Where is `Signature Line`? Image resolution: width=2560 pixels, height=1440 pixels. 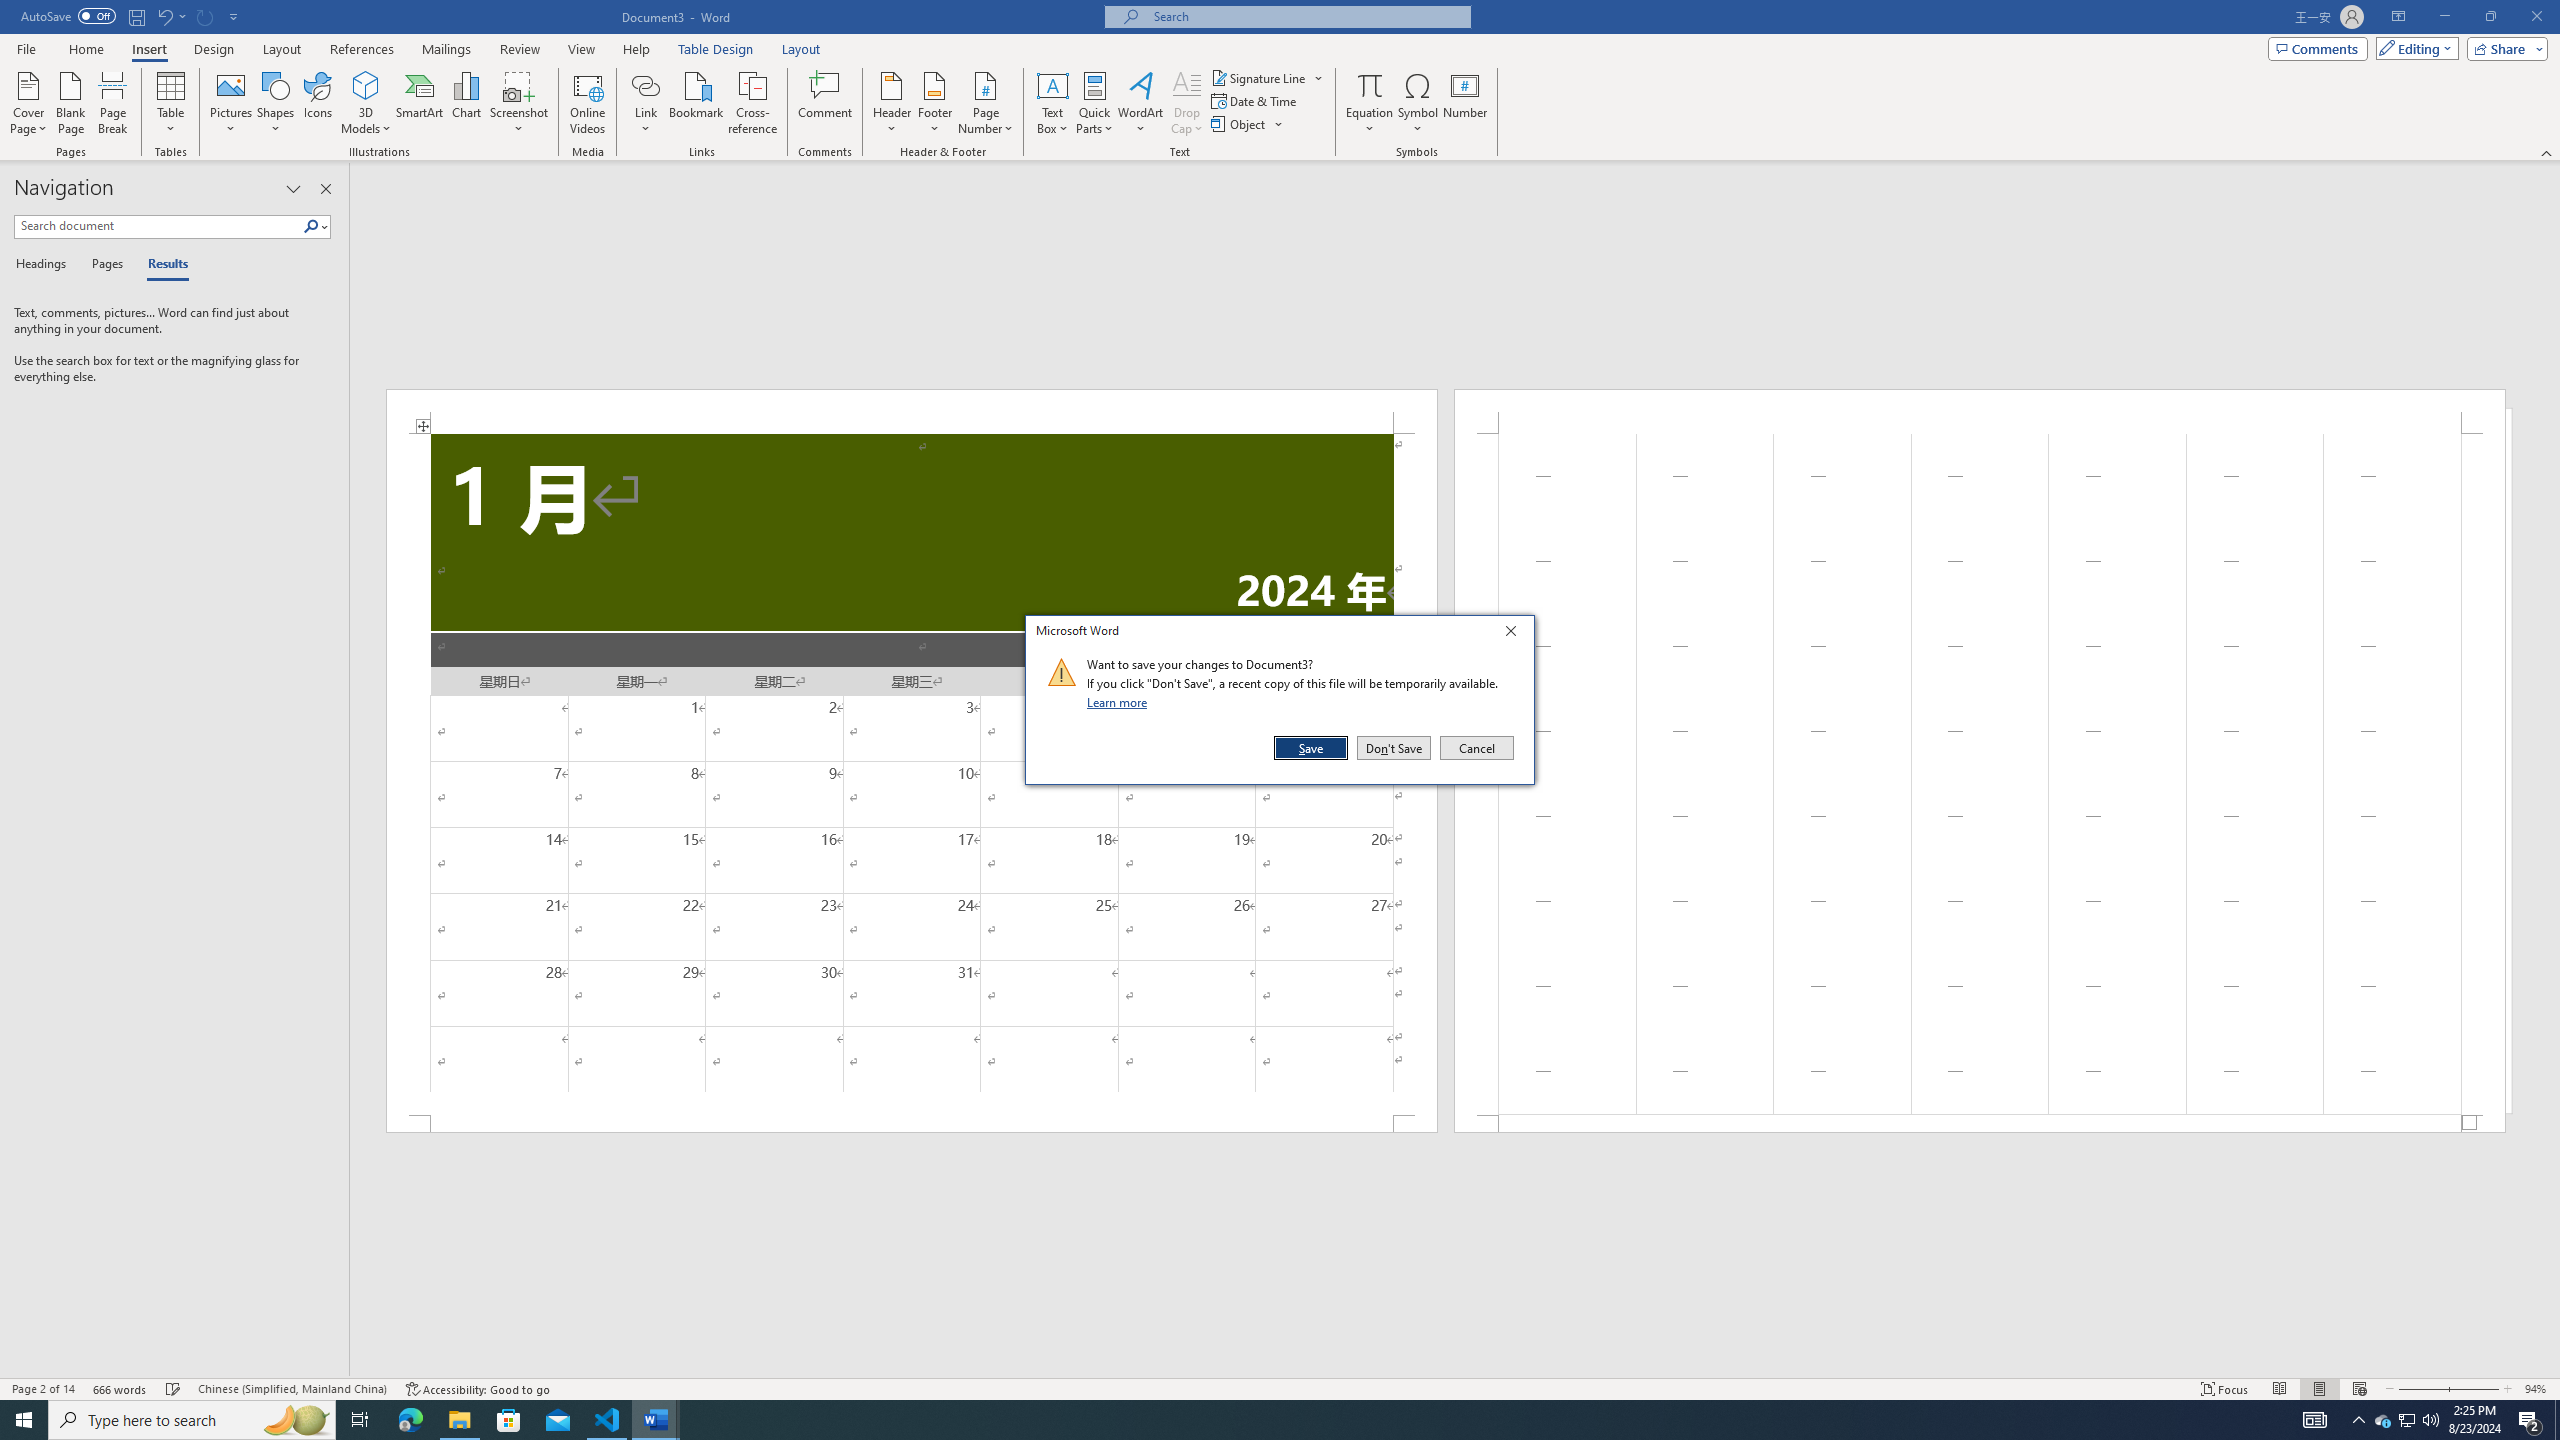
Signature Line is located at coordinates (1259, 78).